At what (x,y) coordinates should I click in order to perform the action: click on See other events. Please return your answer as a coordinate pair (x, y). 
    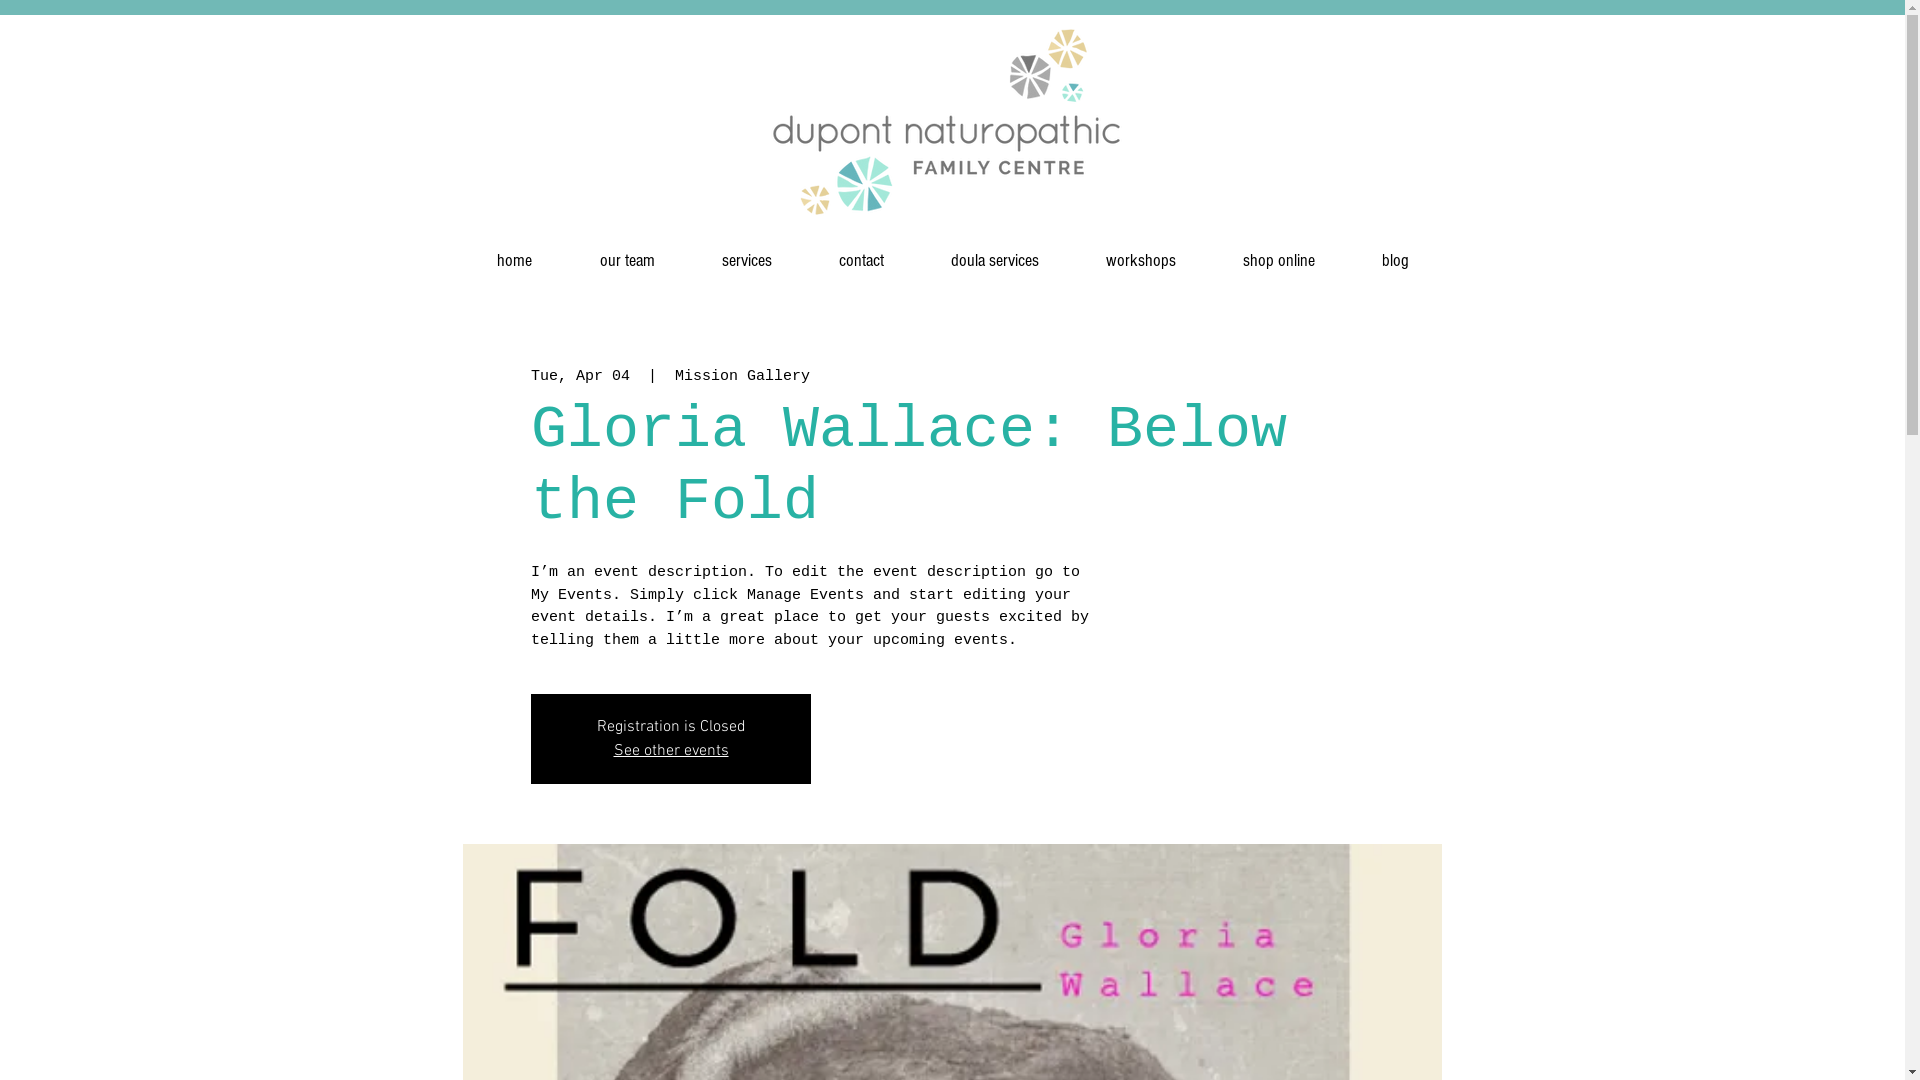
    Looking at the image, I should click on (672, 751).